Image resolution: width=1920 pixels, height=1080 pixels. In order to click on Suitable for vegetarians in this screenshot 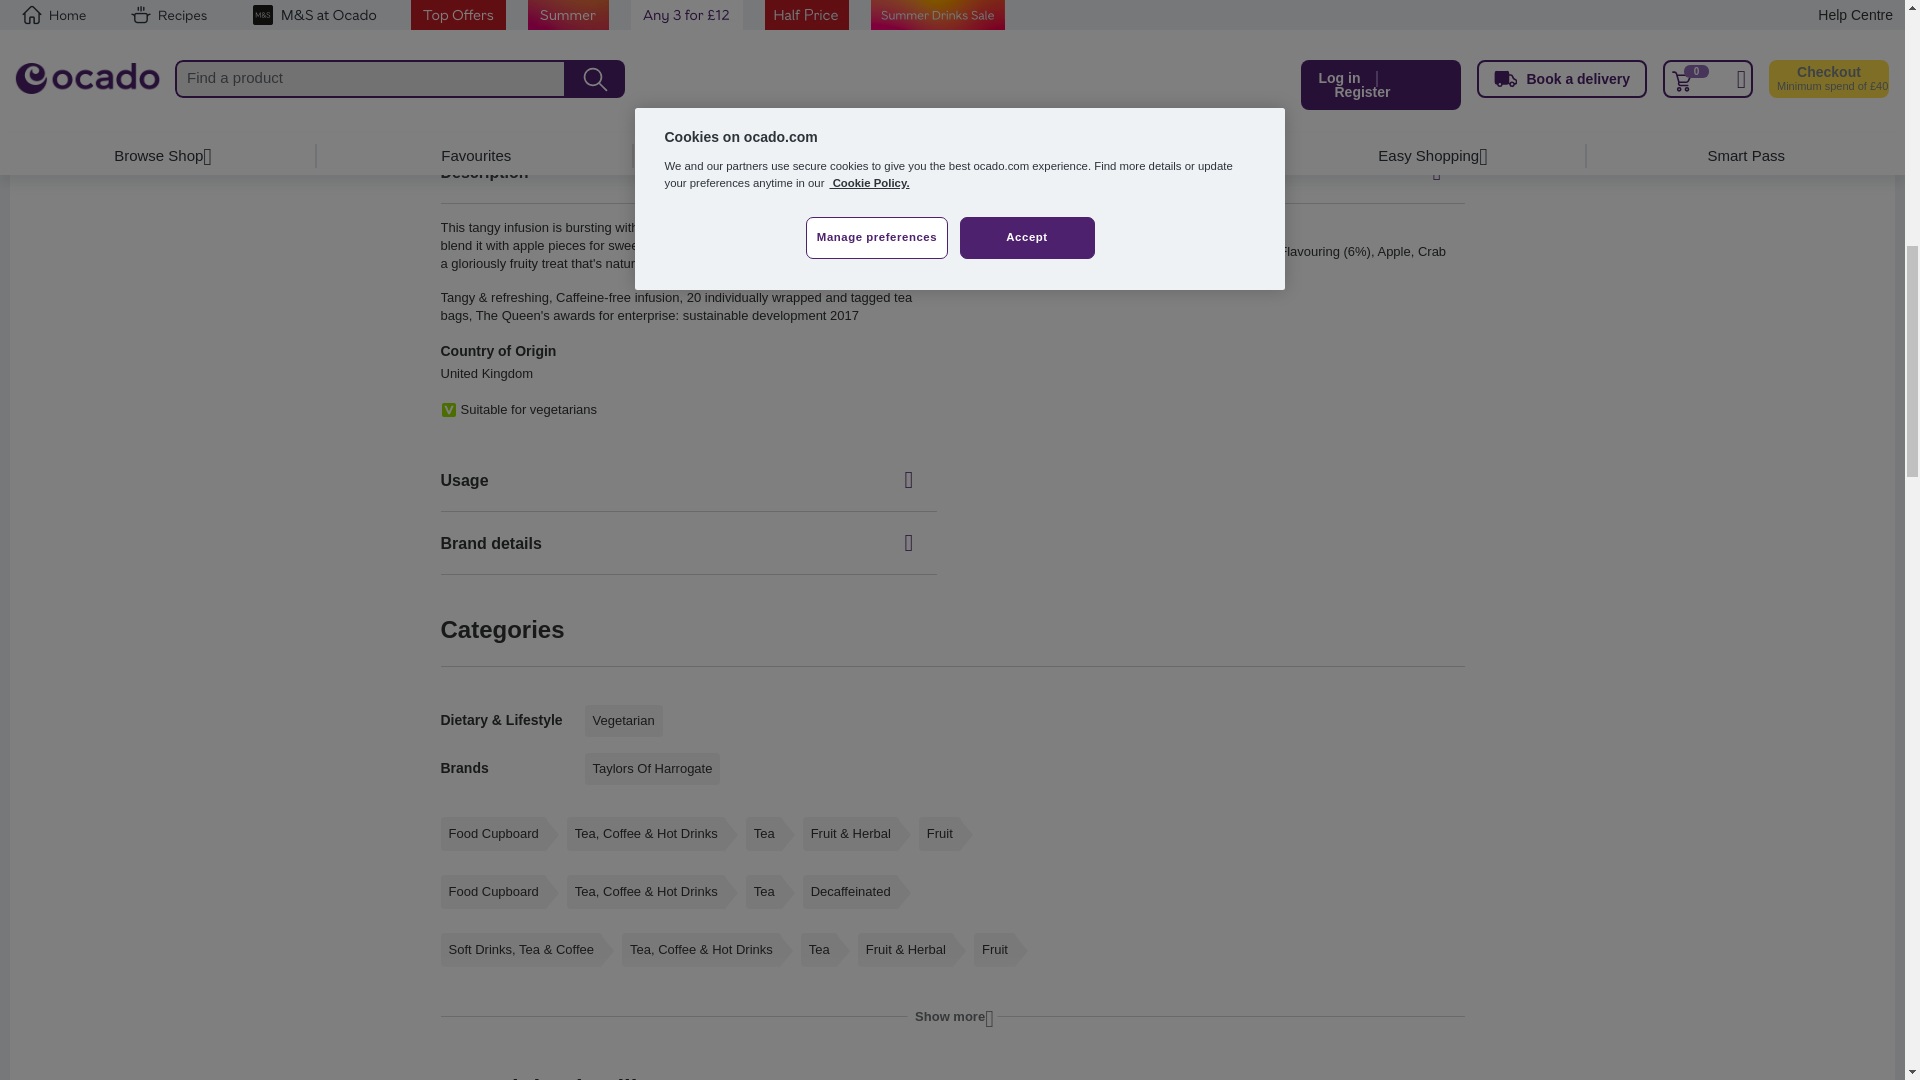, I will do `click(458, 4)`.